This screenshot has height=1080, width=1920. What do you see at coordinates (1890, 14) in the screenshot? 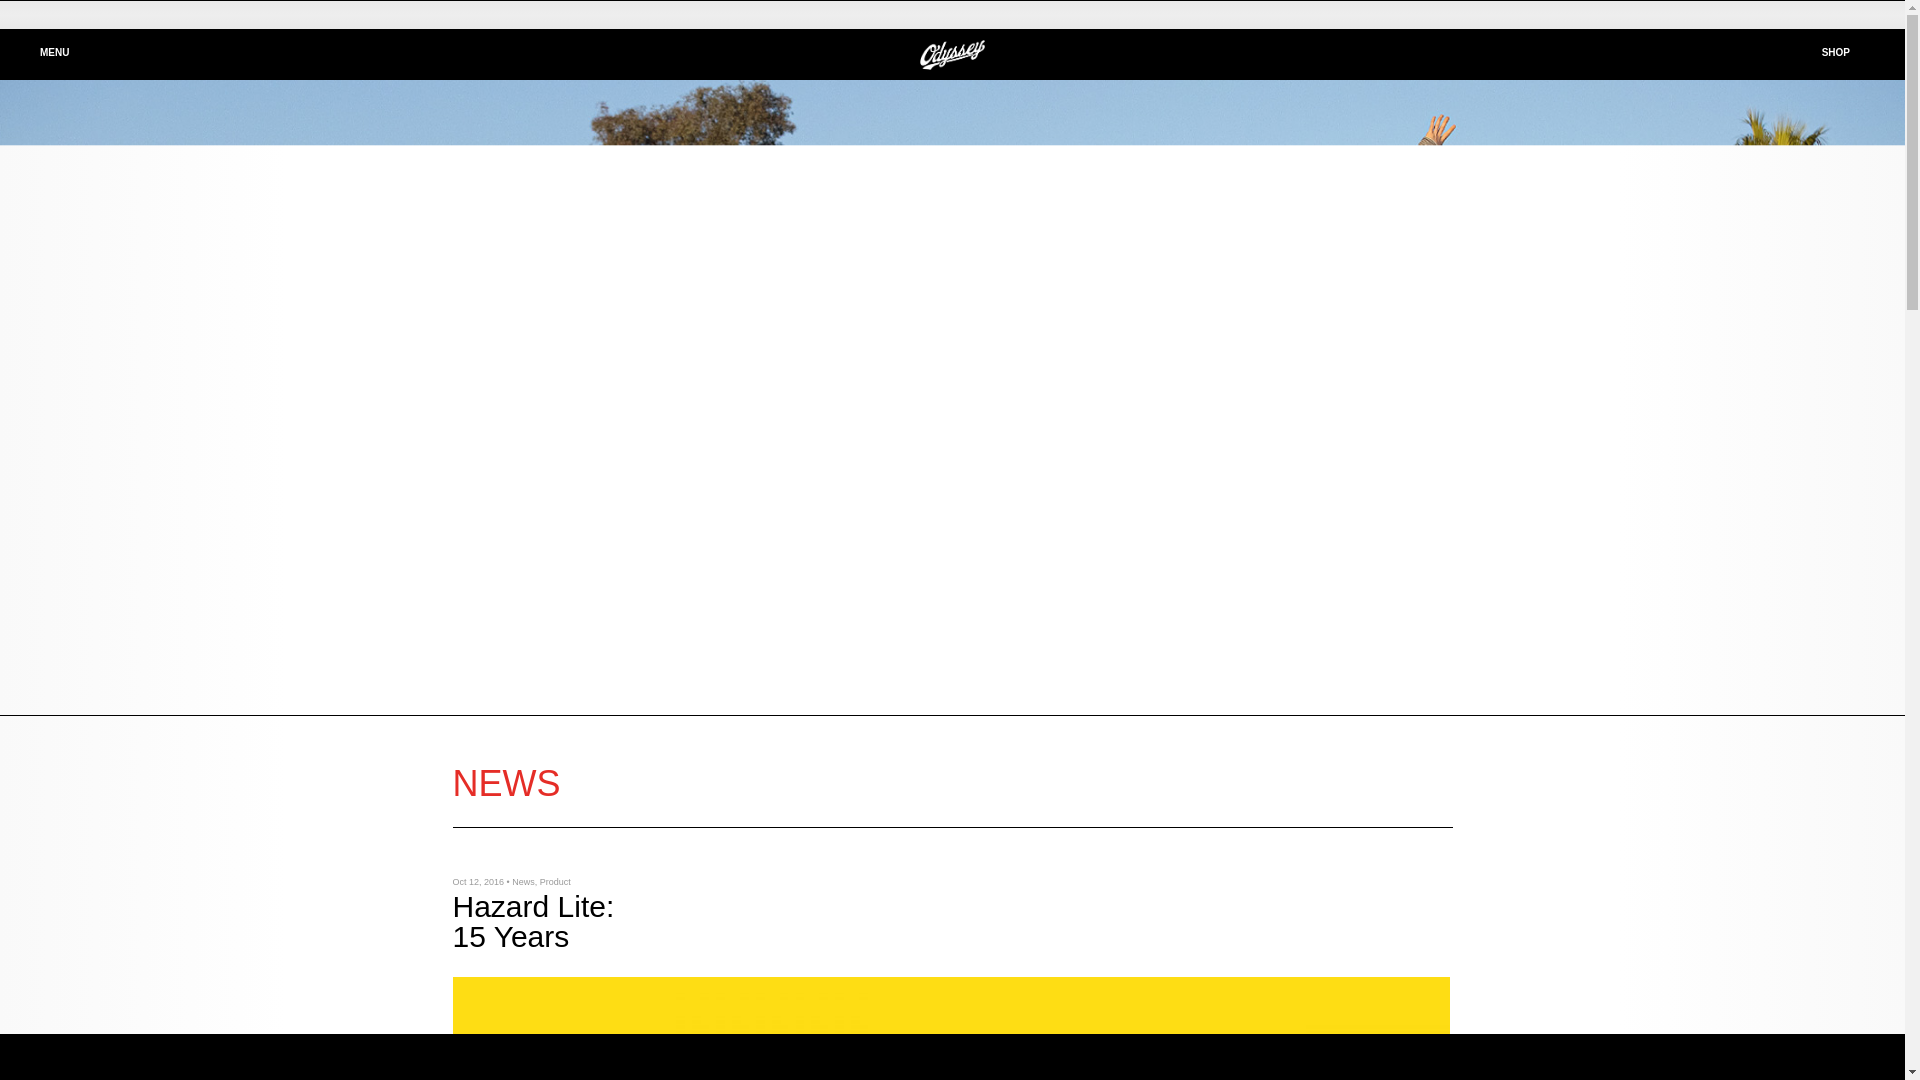
I see `Cart` at bounding box center [1890, 14].